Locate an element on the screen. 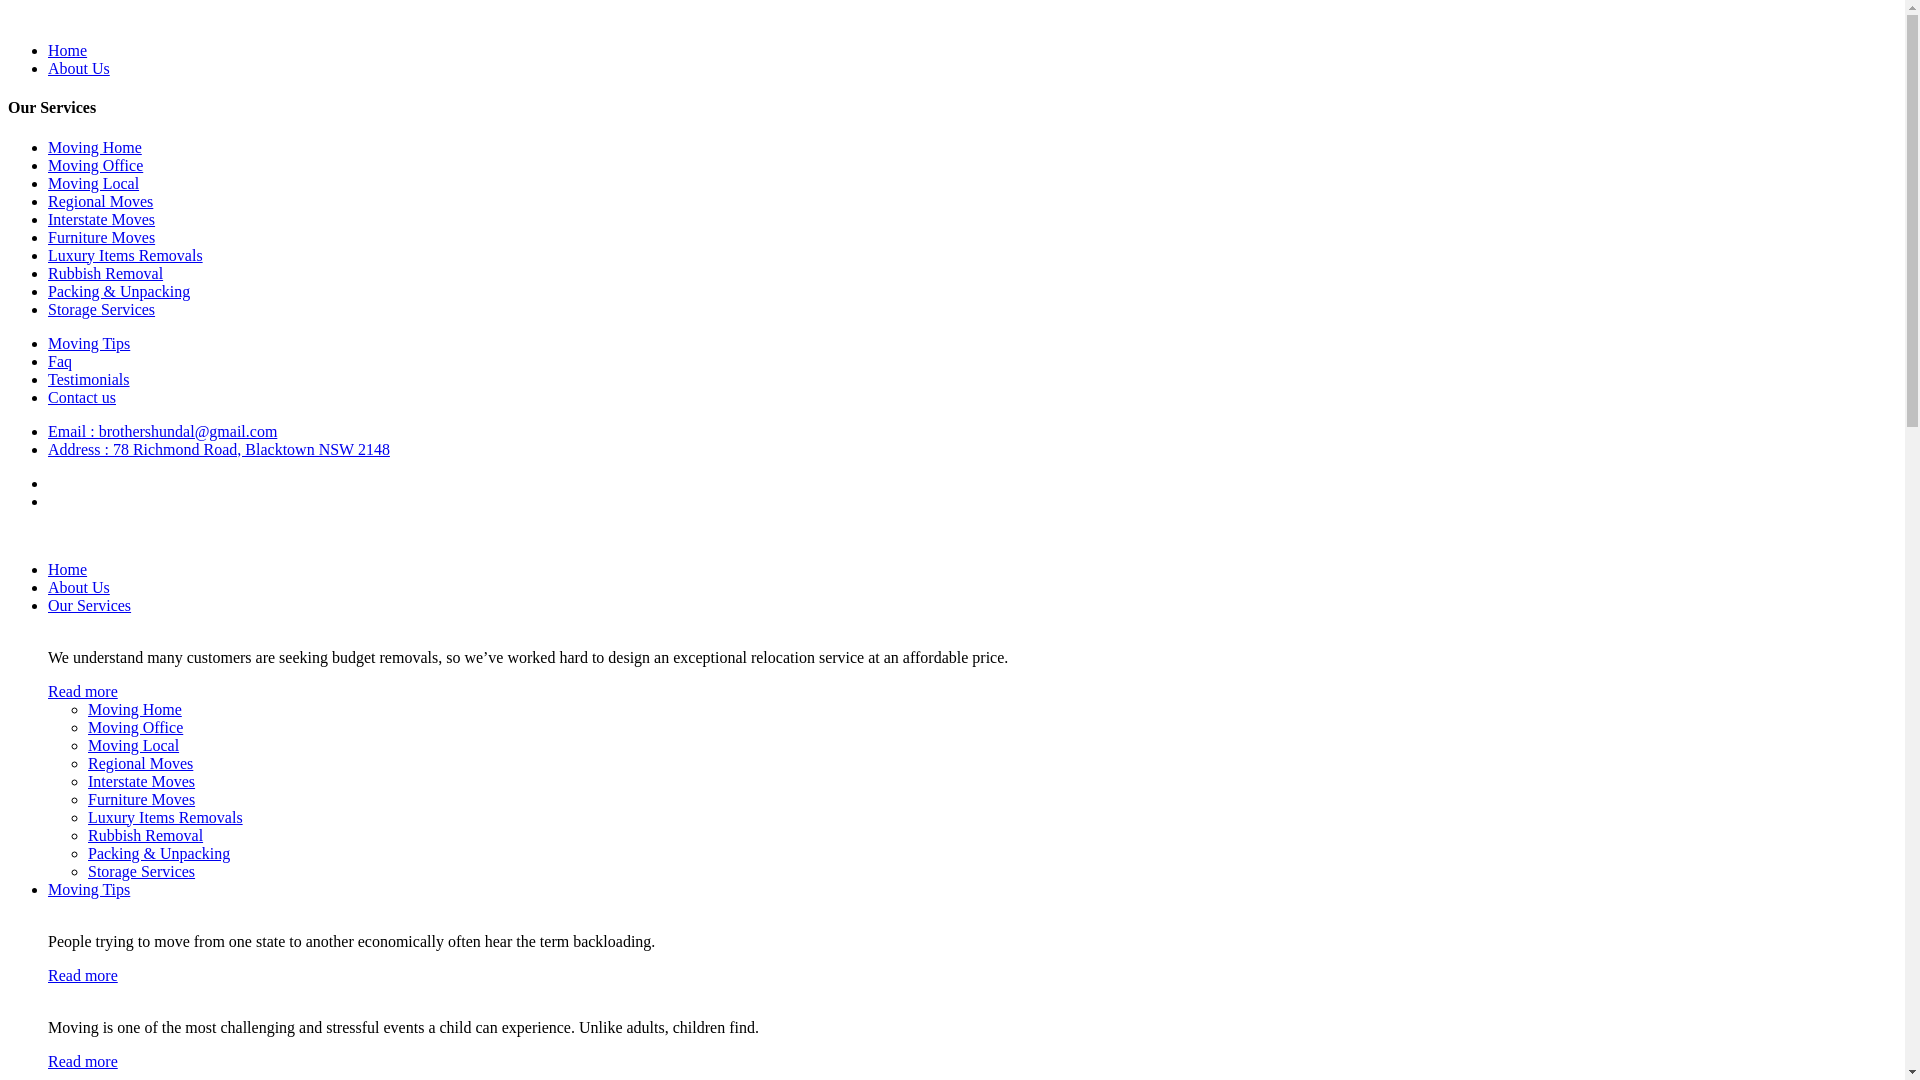 This screenshot has width=1920, height=1080. Moving Local is located at coordinates (94, 184).